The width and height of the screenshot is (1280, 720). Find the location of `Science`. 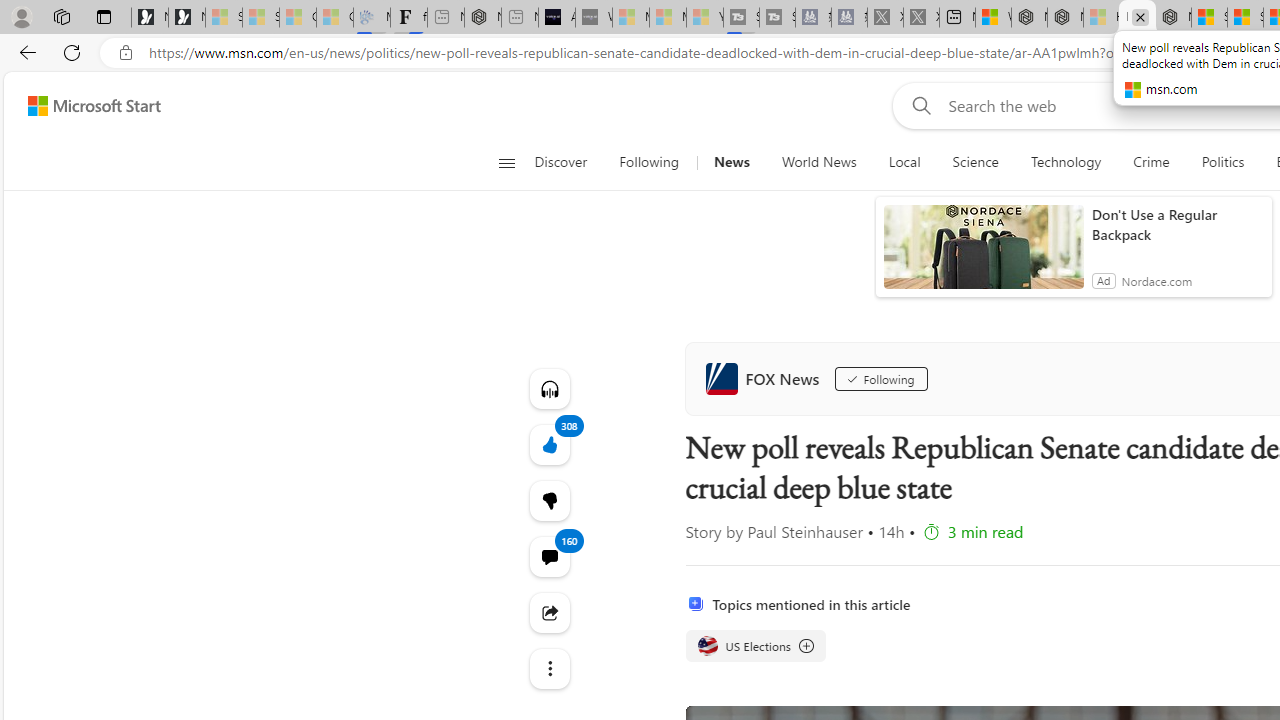

Science is located at coordinates (975, 162).